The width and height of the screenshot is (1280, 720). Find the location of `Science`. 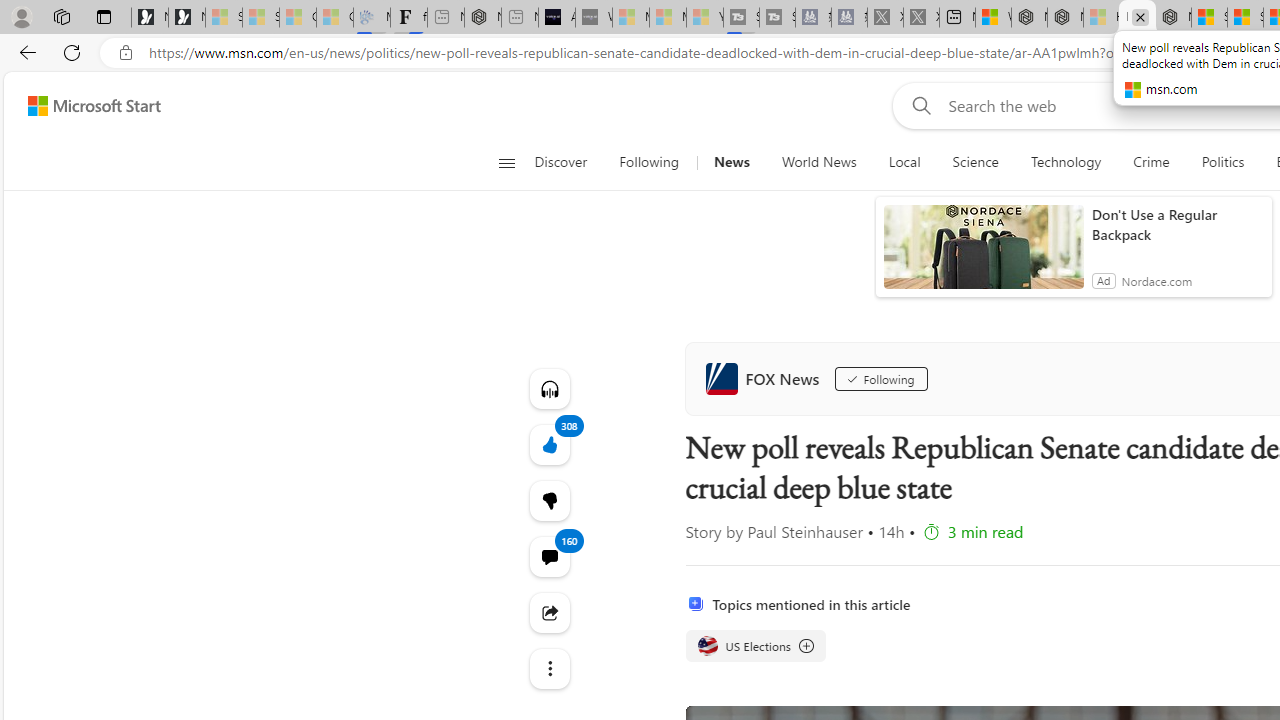

Science is located at coordinates (975, 162).